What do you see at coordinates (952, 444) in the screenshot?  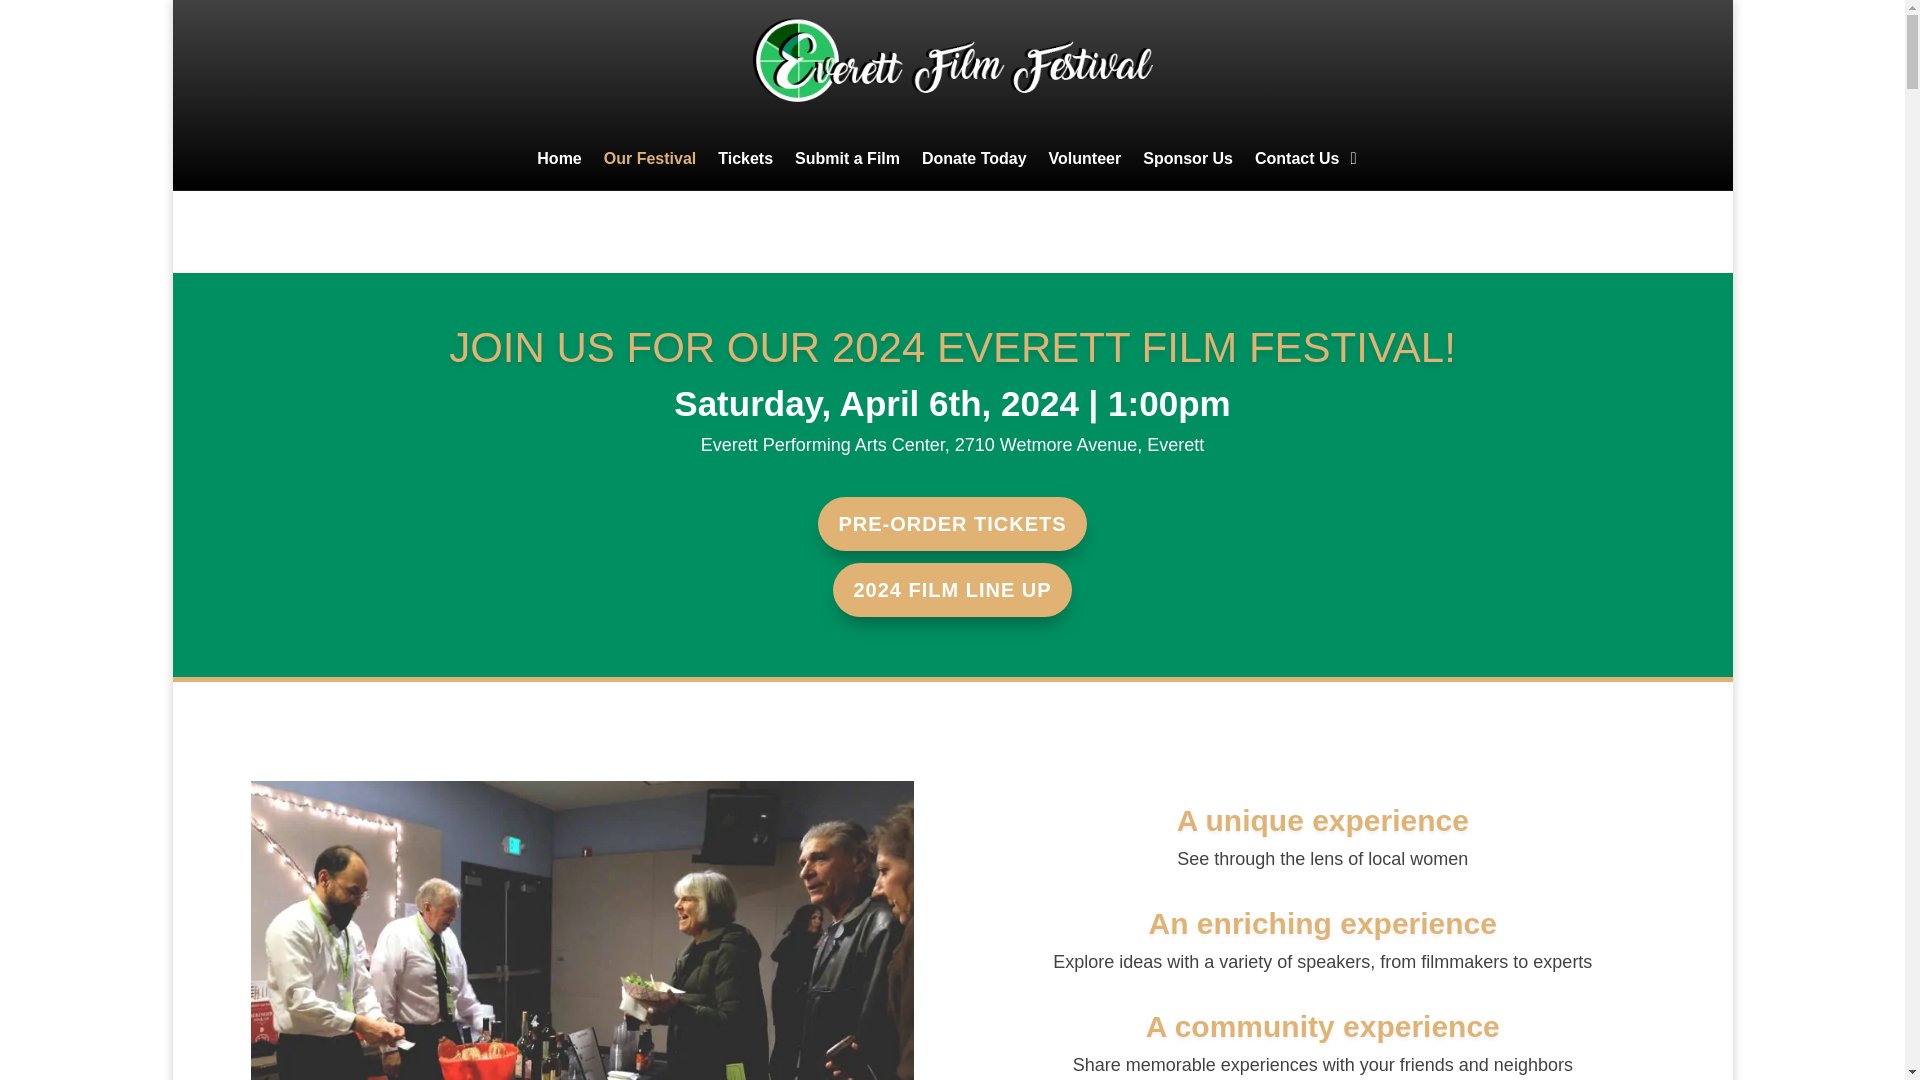 I see `Everett Performing Arts Center, 2710 Wetmore Avenue, Everett` at bounding box center [952, 444].